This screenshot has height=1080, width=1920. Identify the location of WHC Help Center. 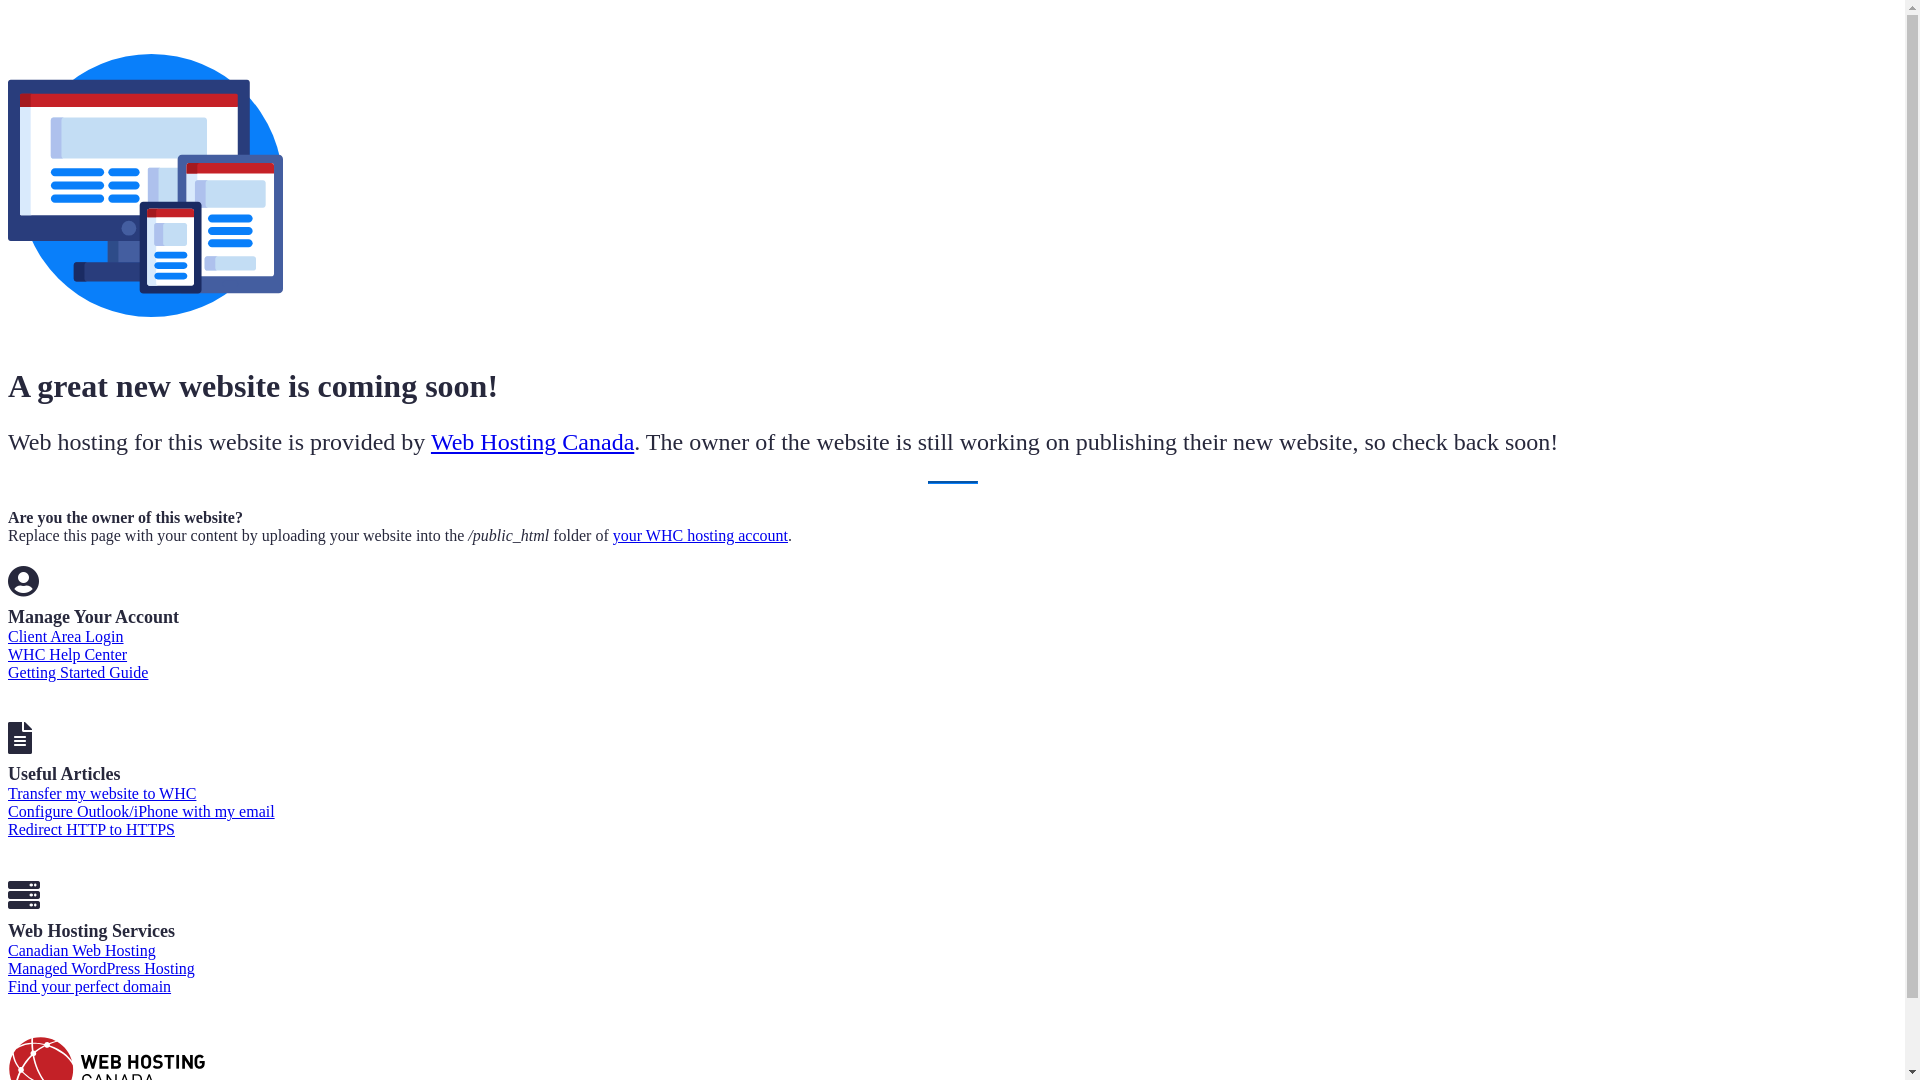
(68, 654).